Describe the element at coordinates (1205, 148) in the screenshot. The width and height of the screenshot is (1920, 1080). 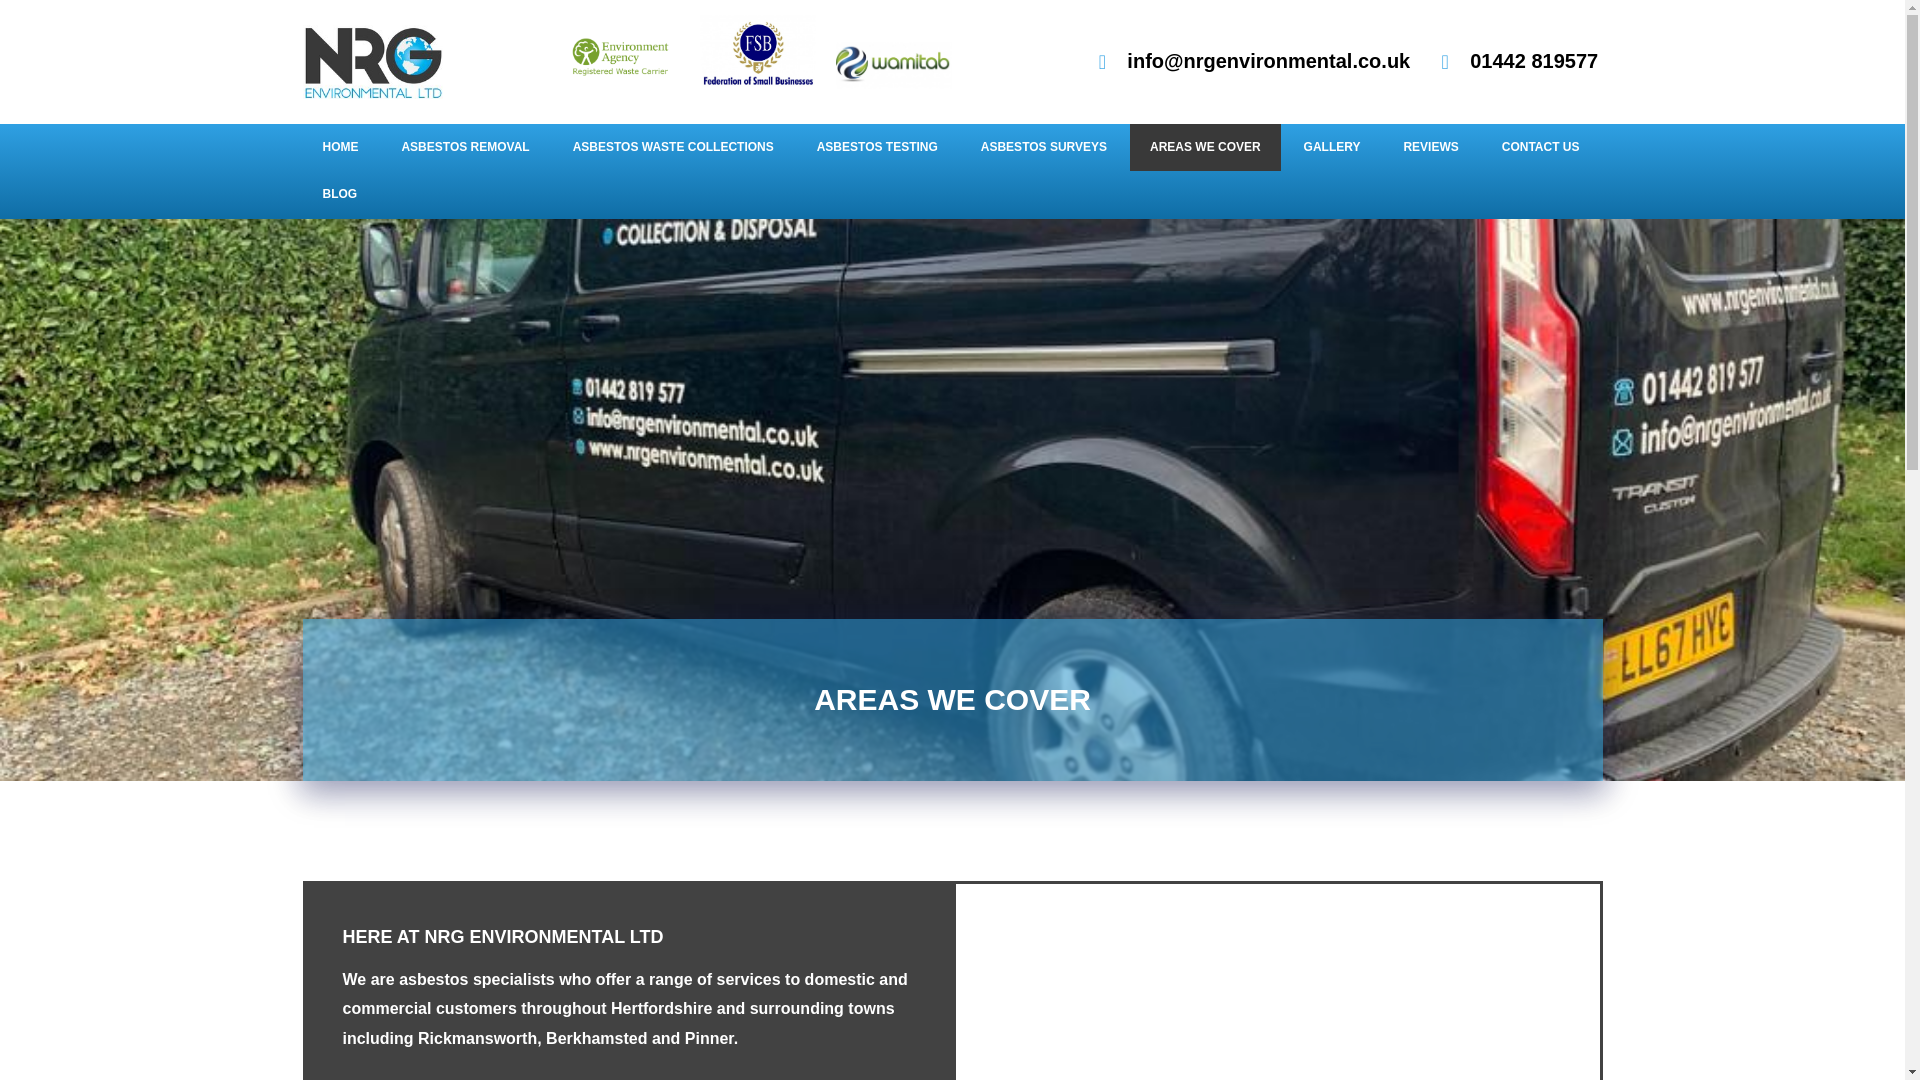
I see `AREAS WE COVER` at that location.